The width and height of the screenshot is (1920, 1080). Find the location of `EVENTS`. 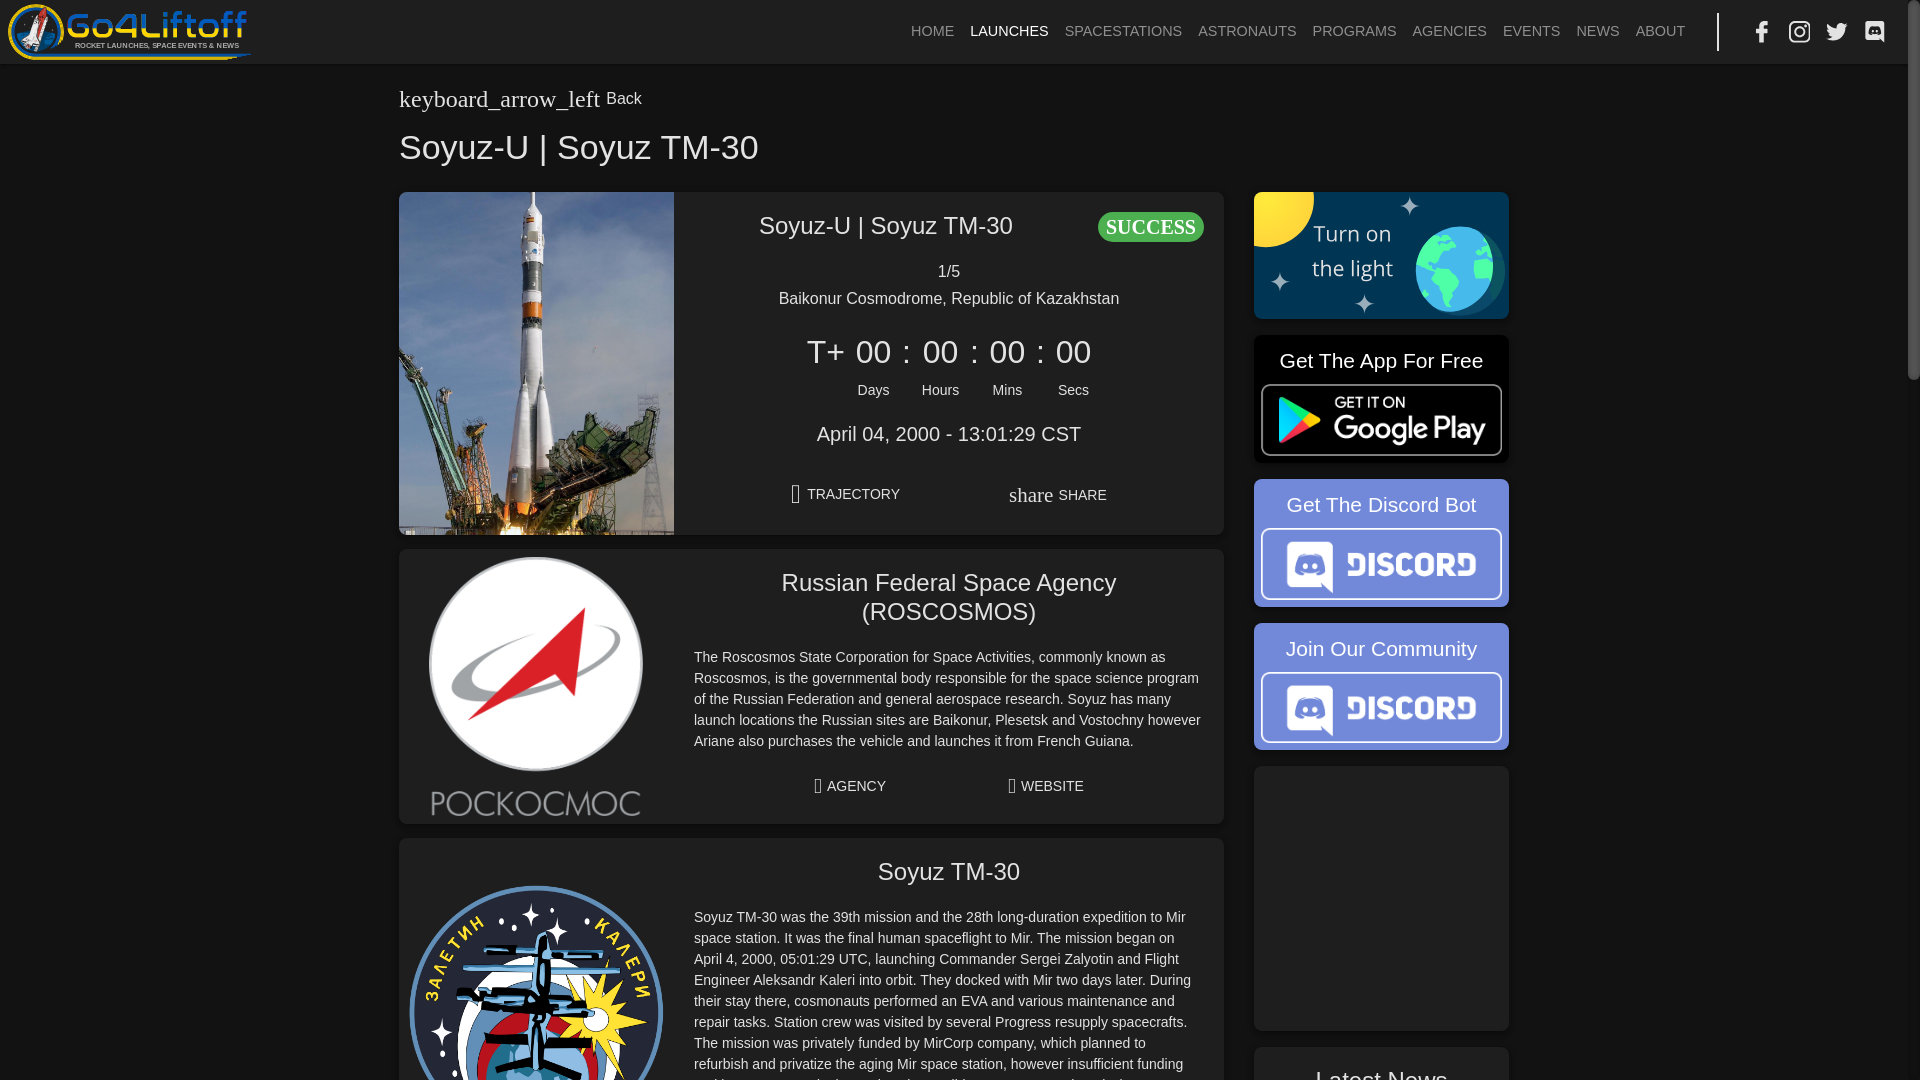

EVENTS is located at coordinates (1532, 32).